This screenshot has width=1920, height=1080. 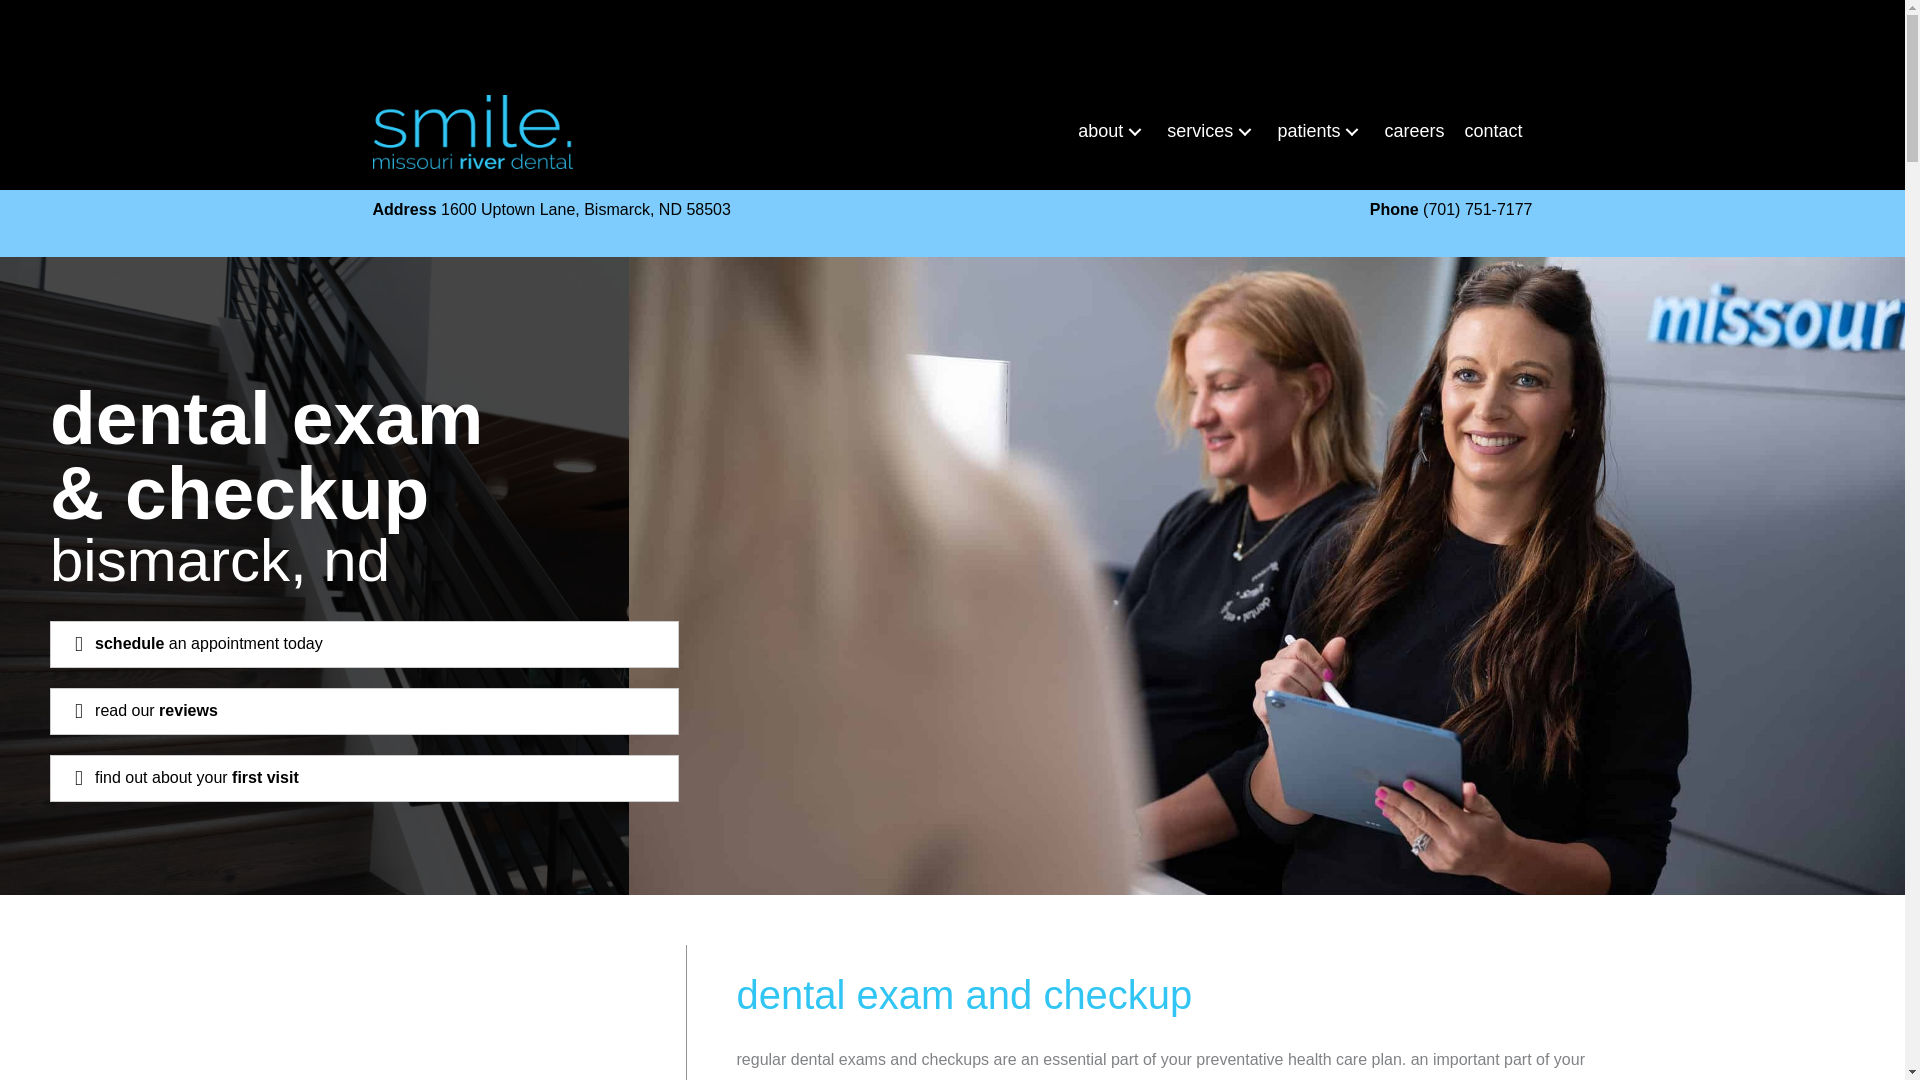 What do you see at coordinates (472, 132) in the screenshot?
I see `MRD Logo` at bounding box center [472, 132].